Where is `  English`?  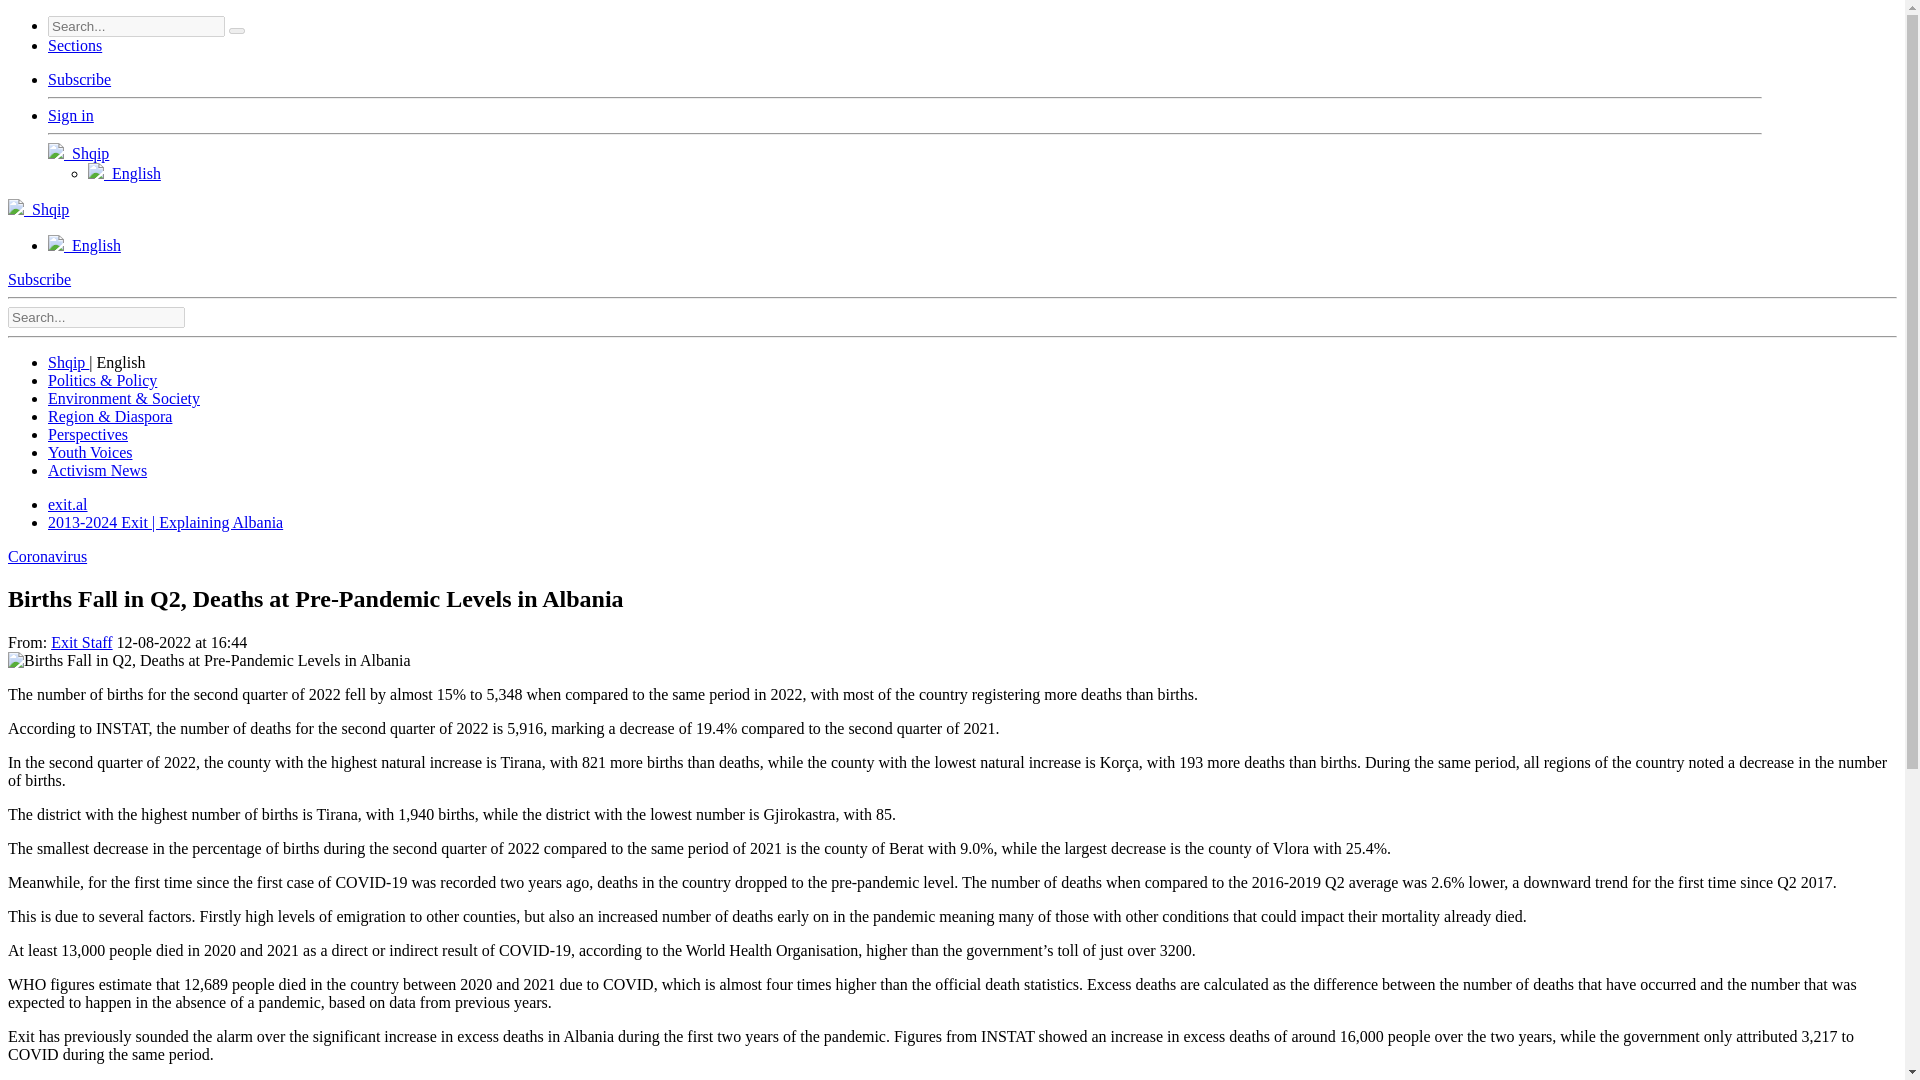   English is located at coordinates (84, 244).